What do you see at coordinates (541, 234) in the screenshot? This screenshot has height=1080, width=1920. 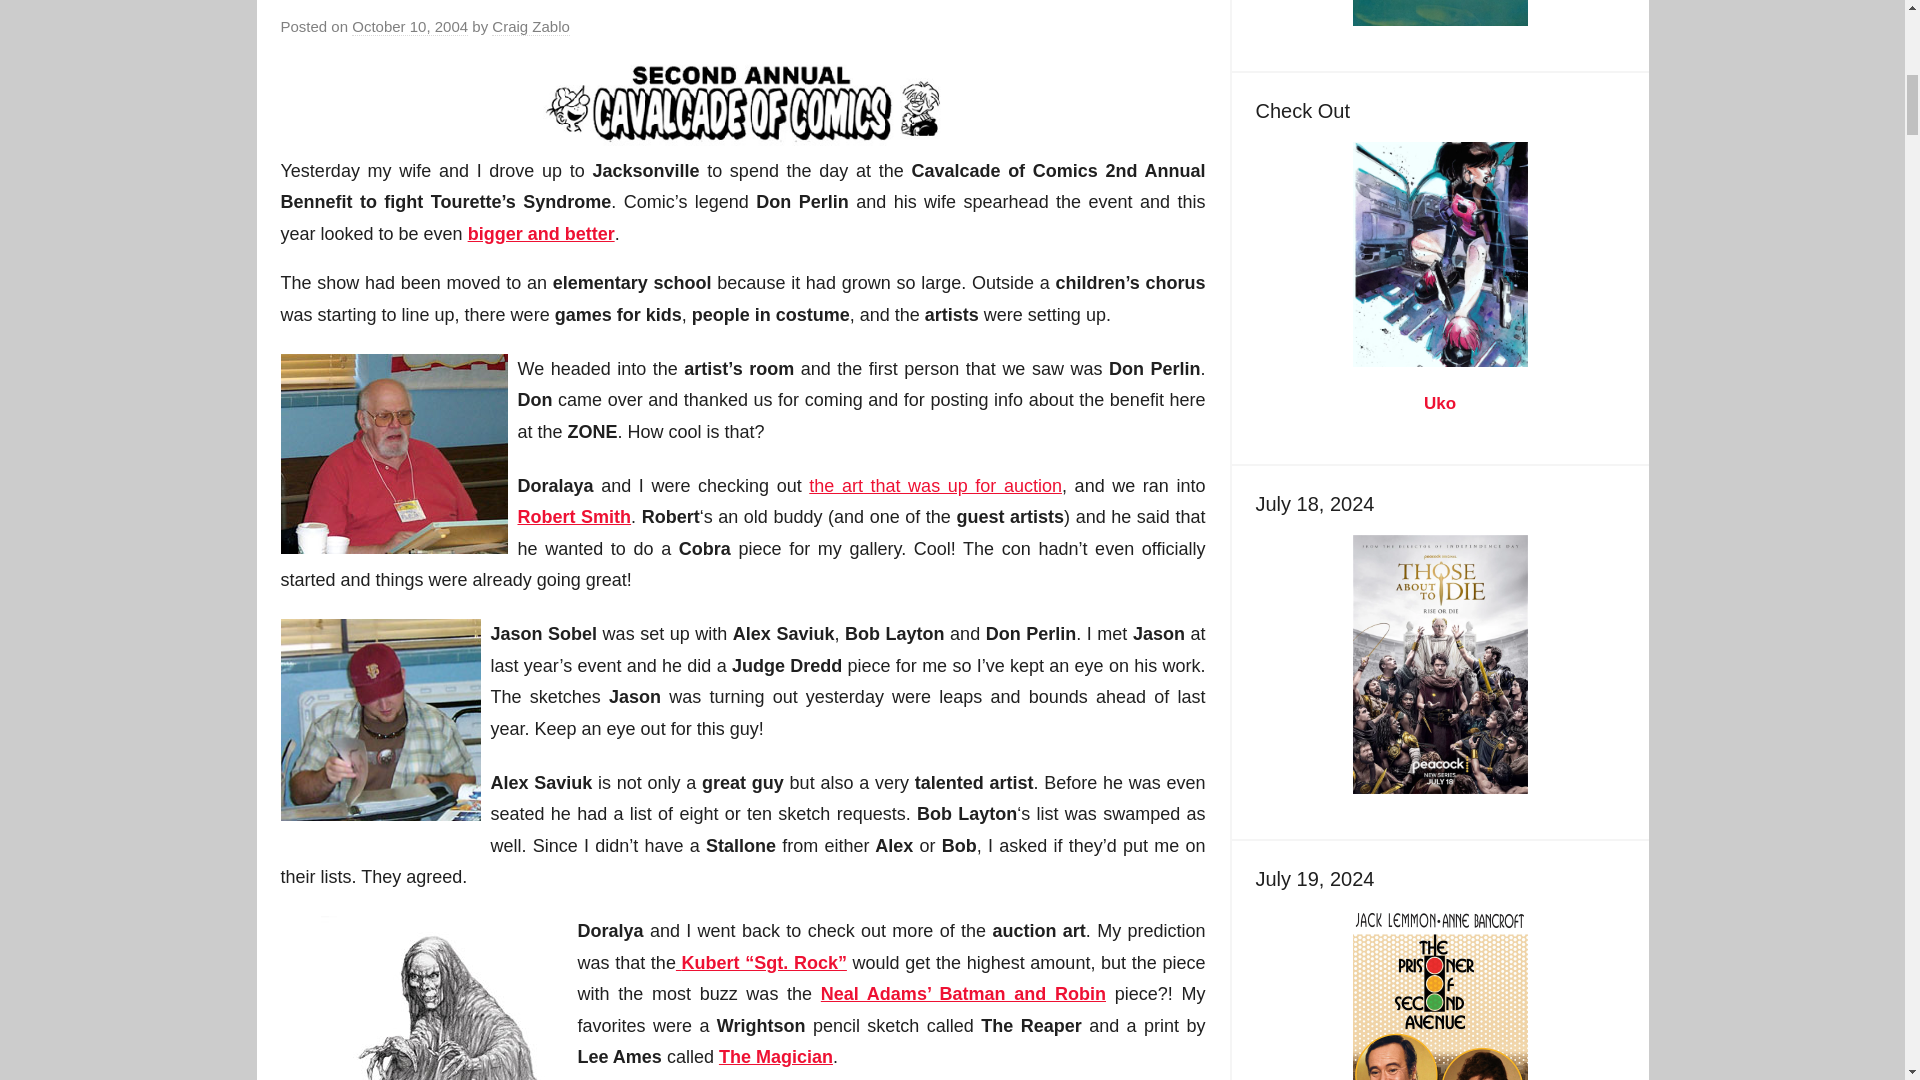 I see `bigger and better` at bounding box center [541, 234].